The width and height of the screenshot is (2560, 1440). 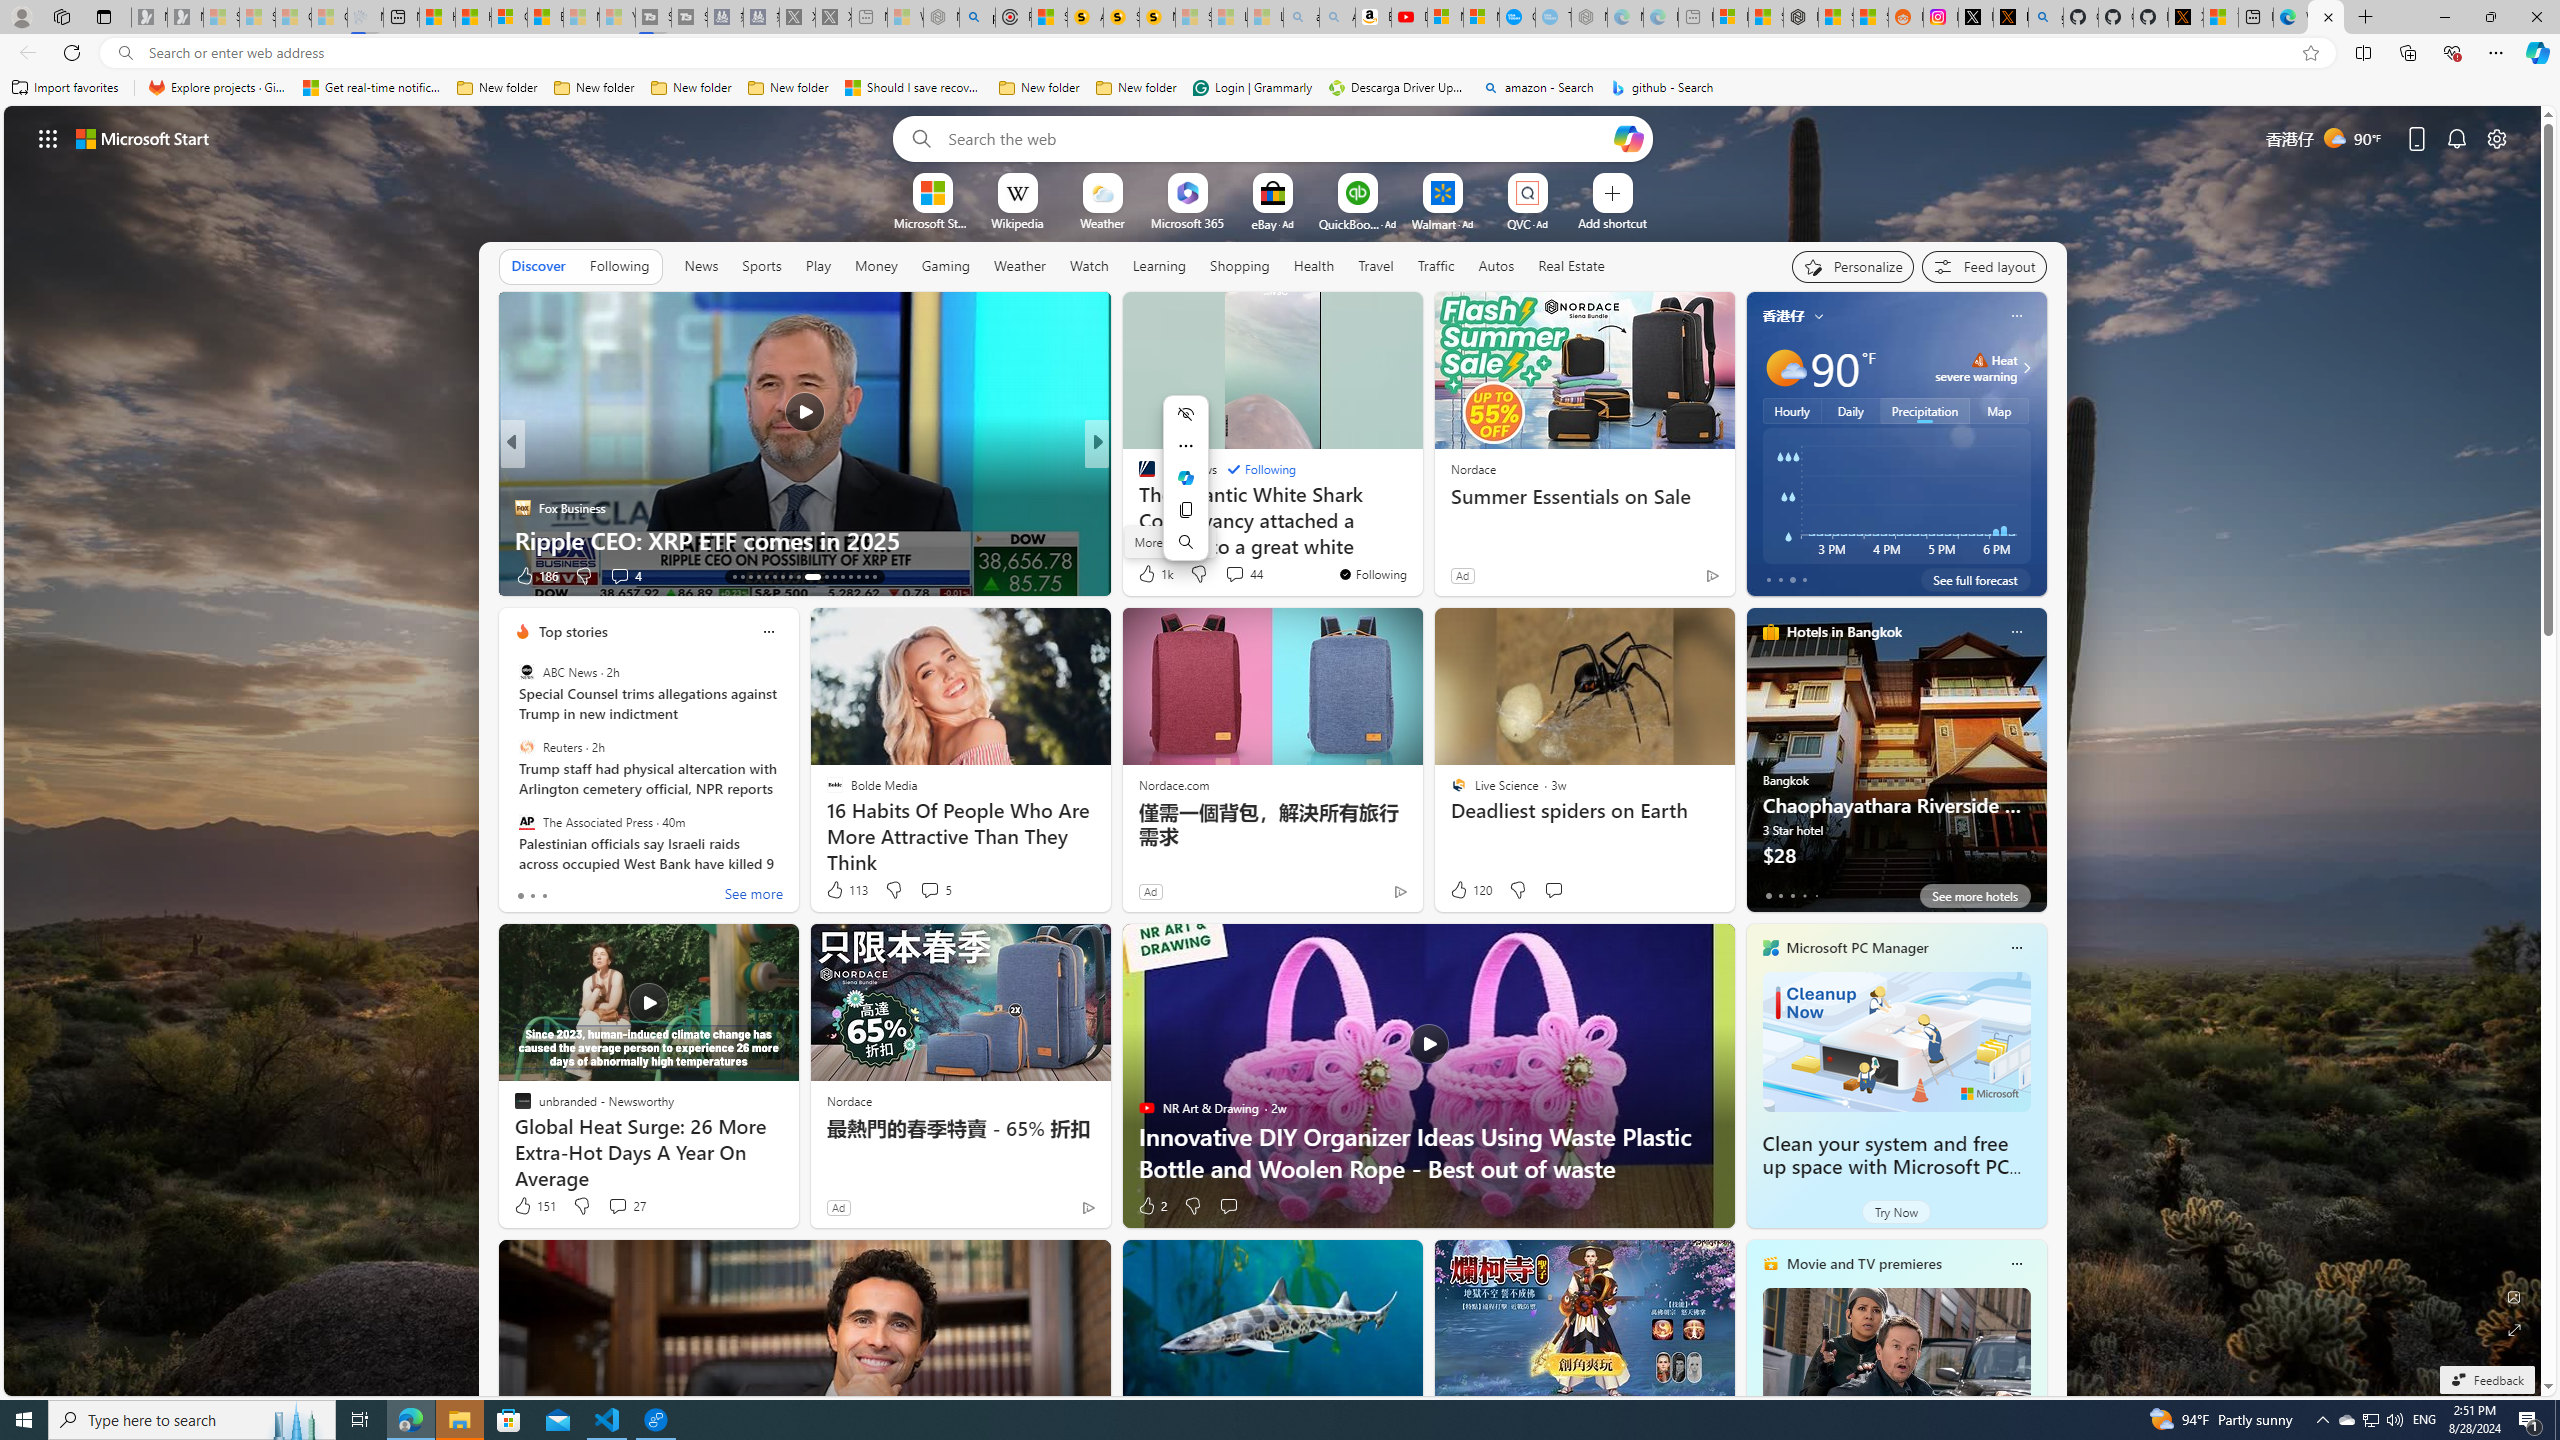 What do you see at coordinates (1792, 895) in the screenshot?
I see `tab-2` at bounding box center [1792, 895].